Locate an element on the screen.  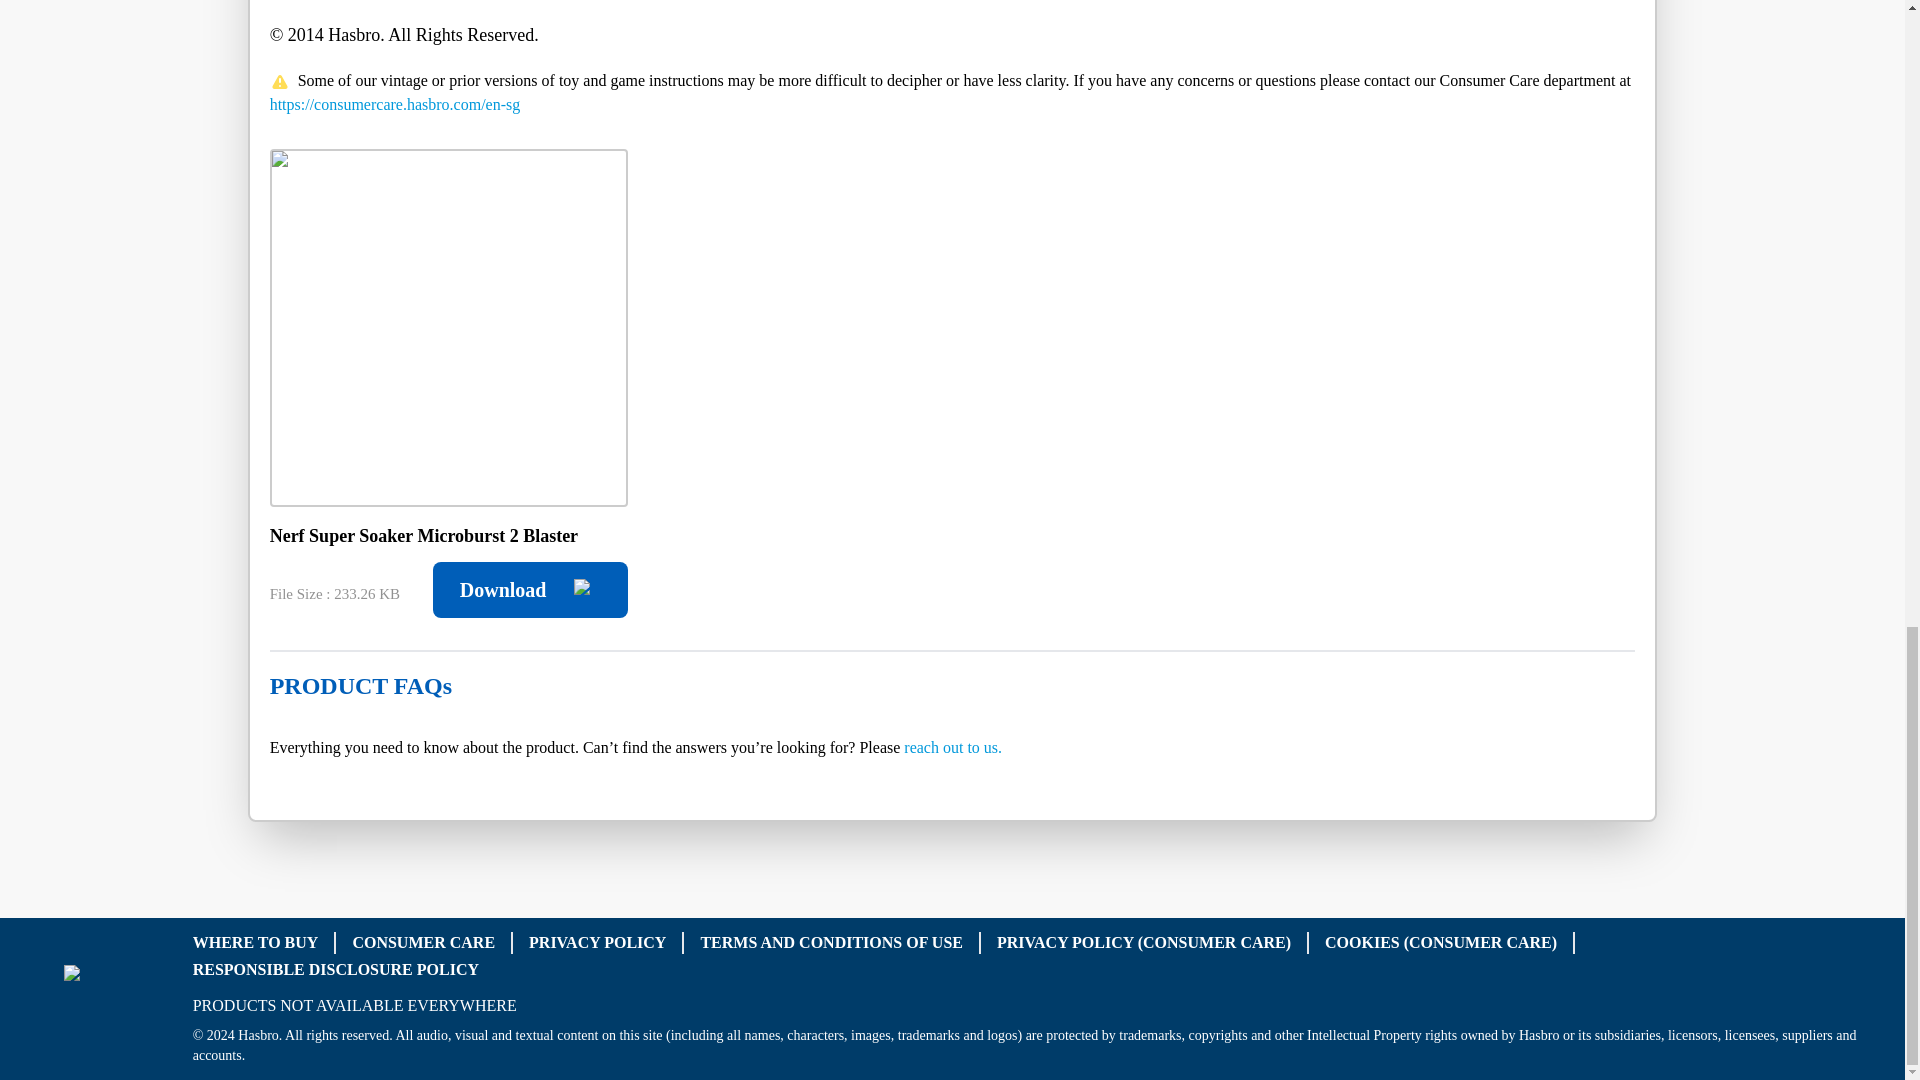
Download is located at coordinates (530, 589).